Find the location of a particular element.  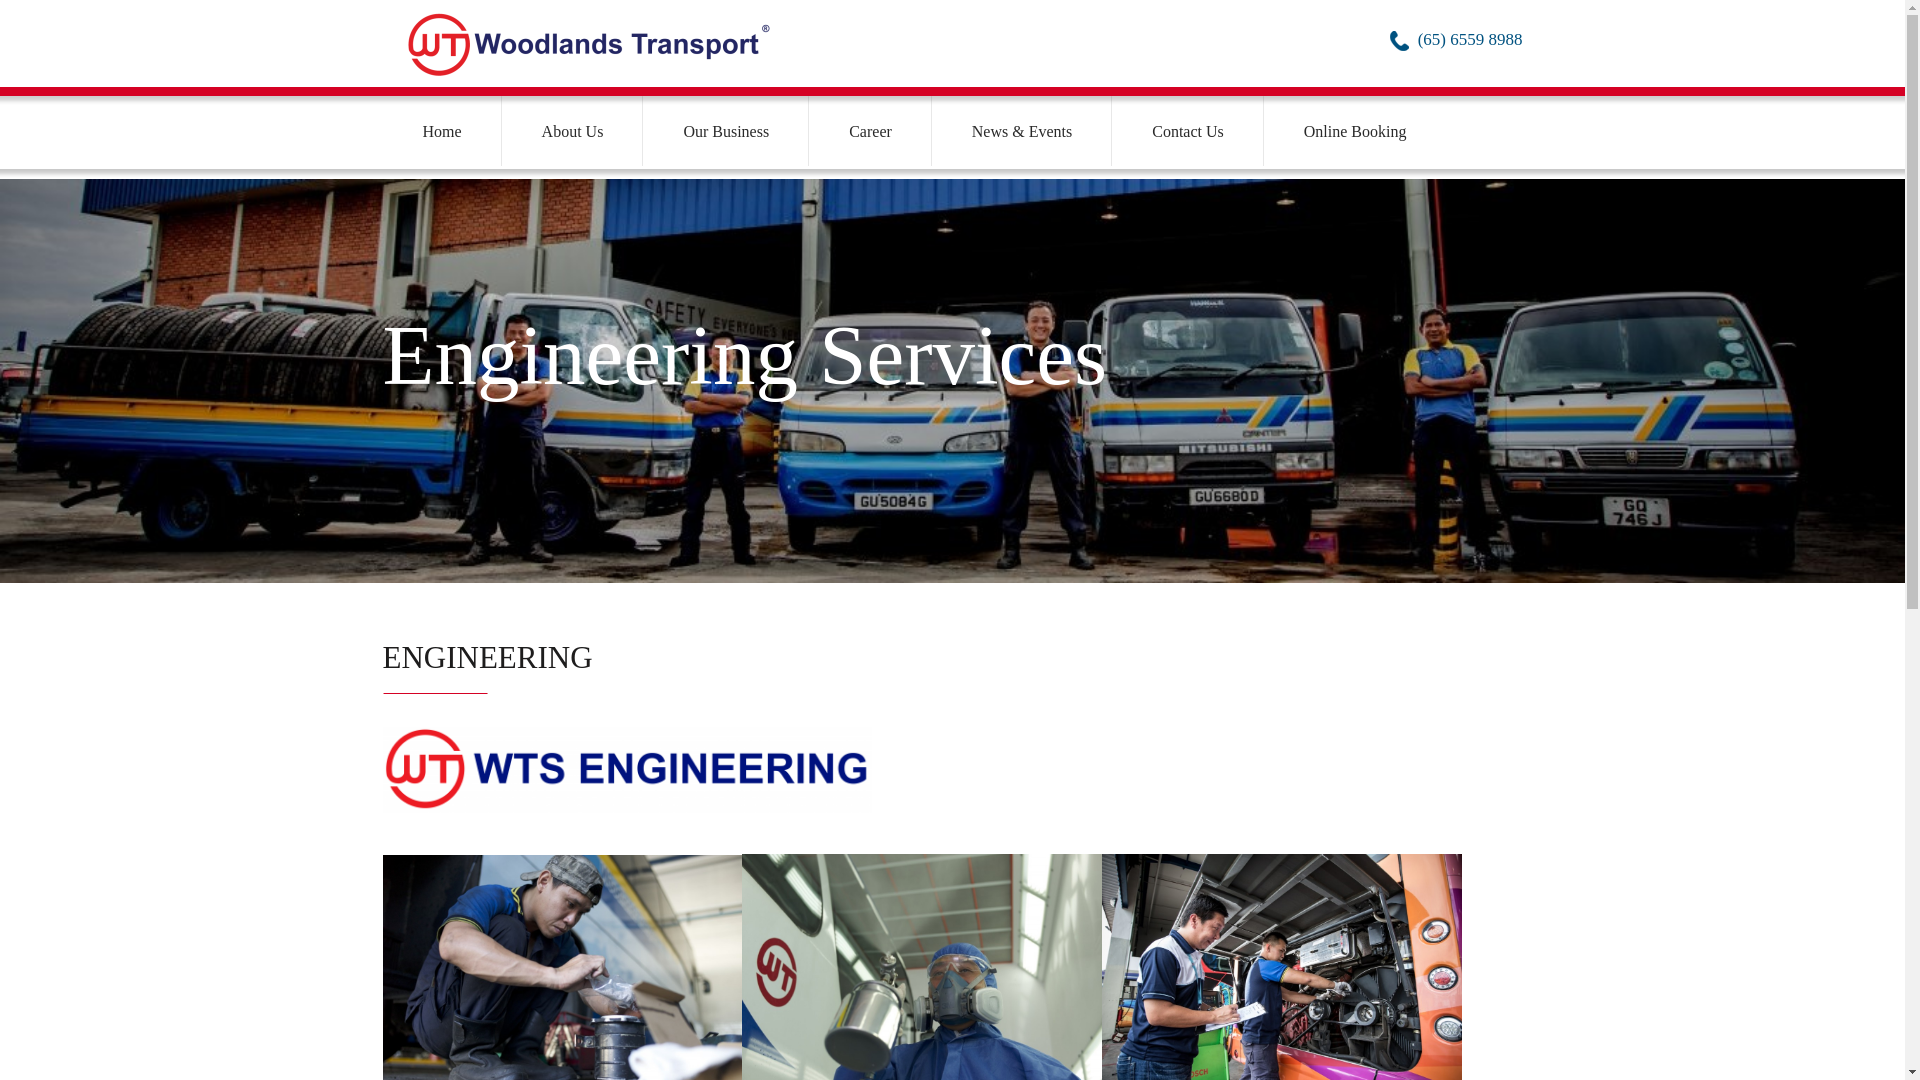

Home is located at coordinates (442, 131).